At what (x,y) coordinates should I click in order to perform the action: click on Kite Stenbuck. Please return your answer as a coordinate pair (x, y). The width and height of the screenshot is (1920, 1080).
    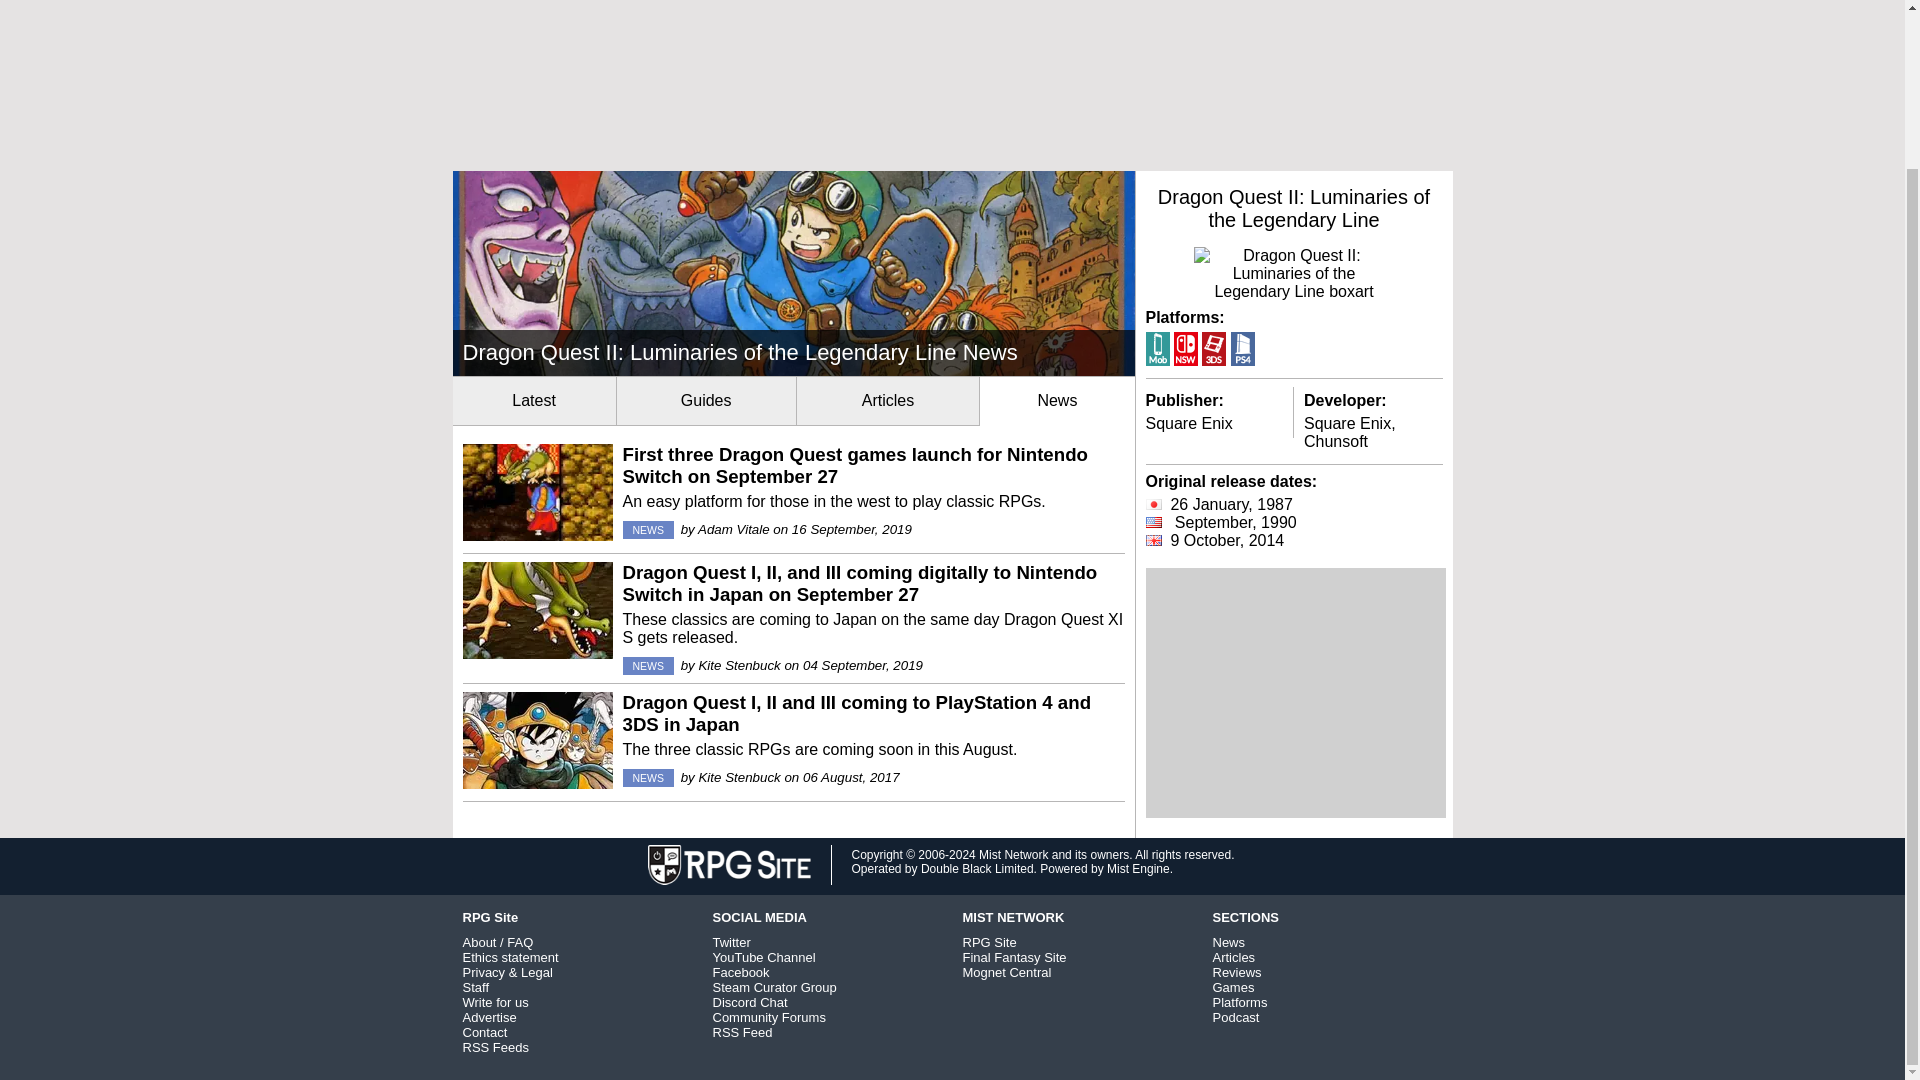
    Looking at the image, I should click on (738, 778).